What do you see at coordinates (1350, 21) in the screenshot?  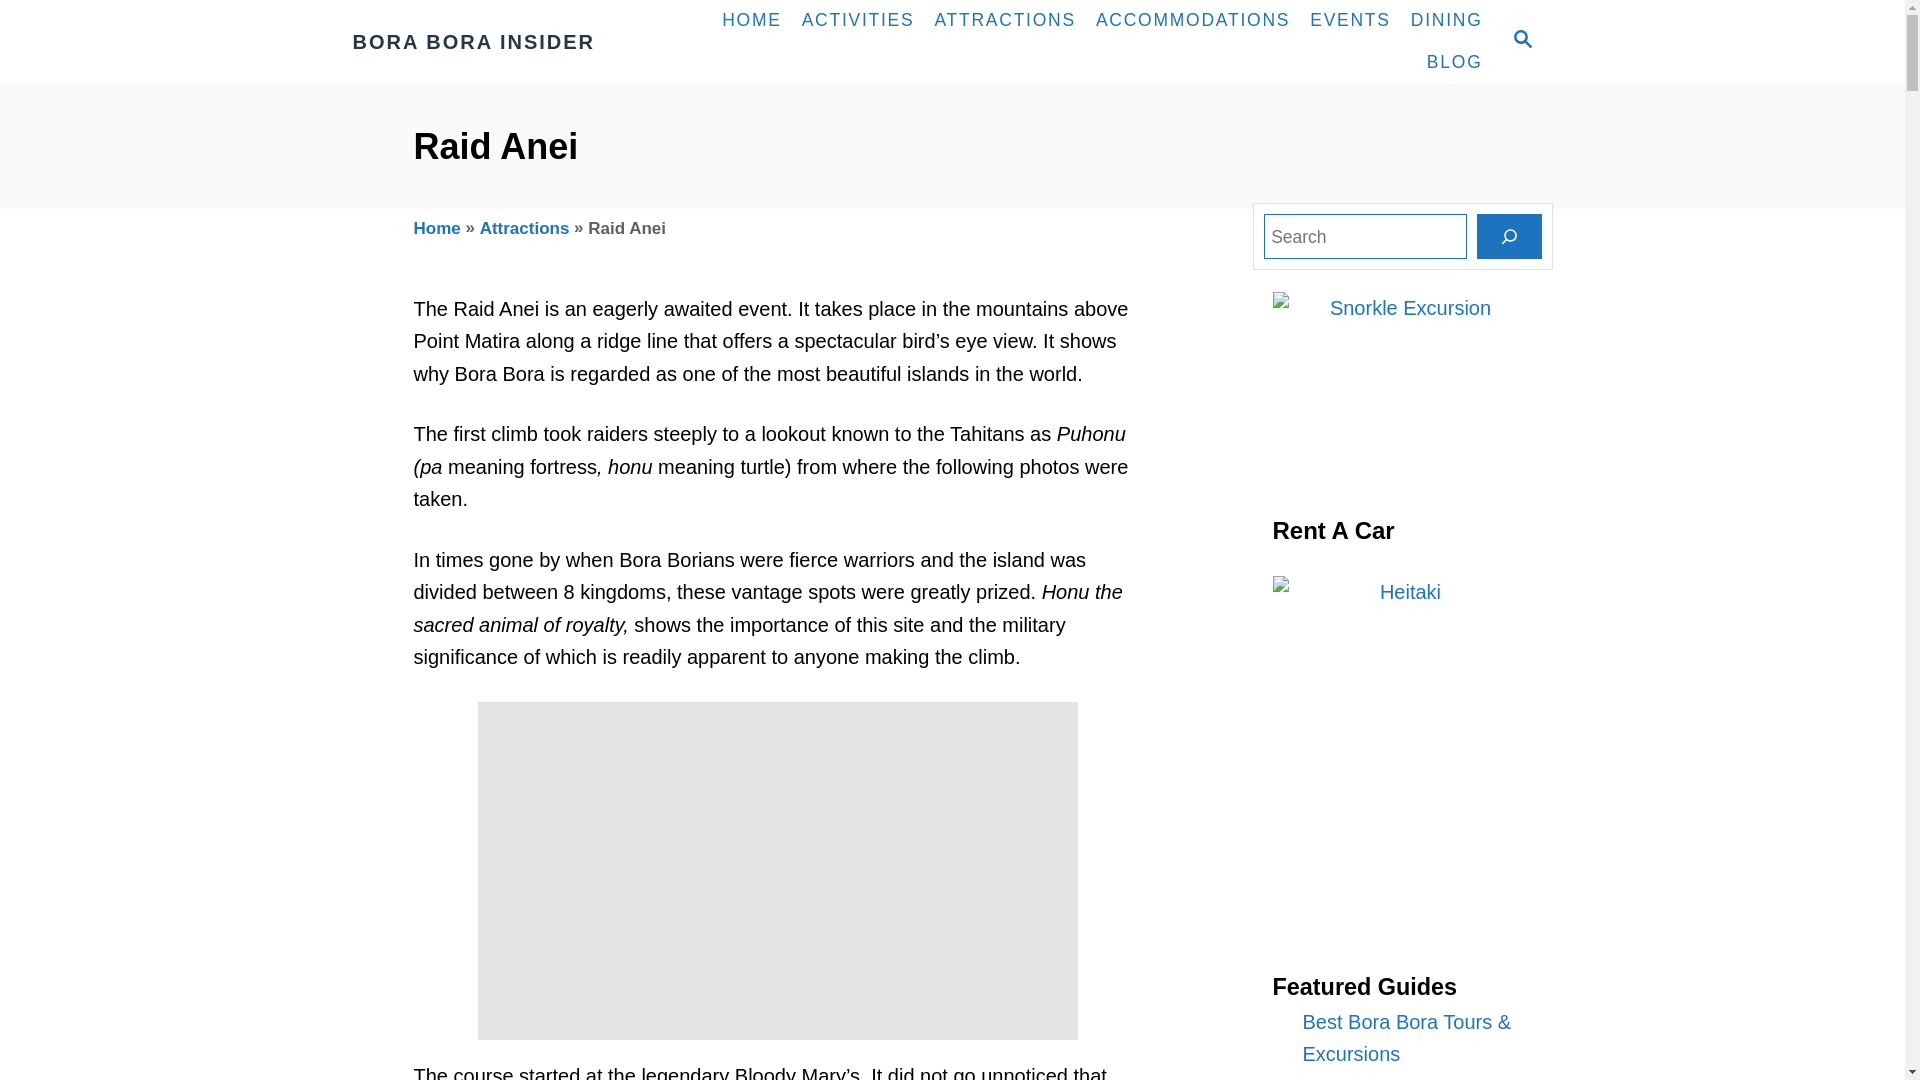 I see `EVENTS` at bounding box center [1350, 21].